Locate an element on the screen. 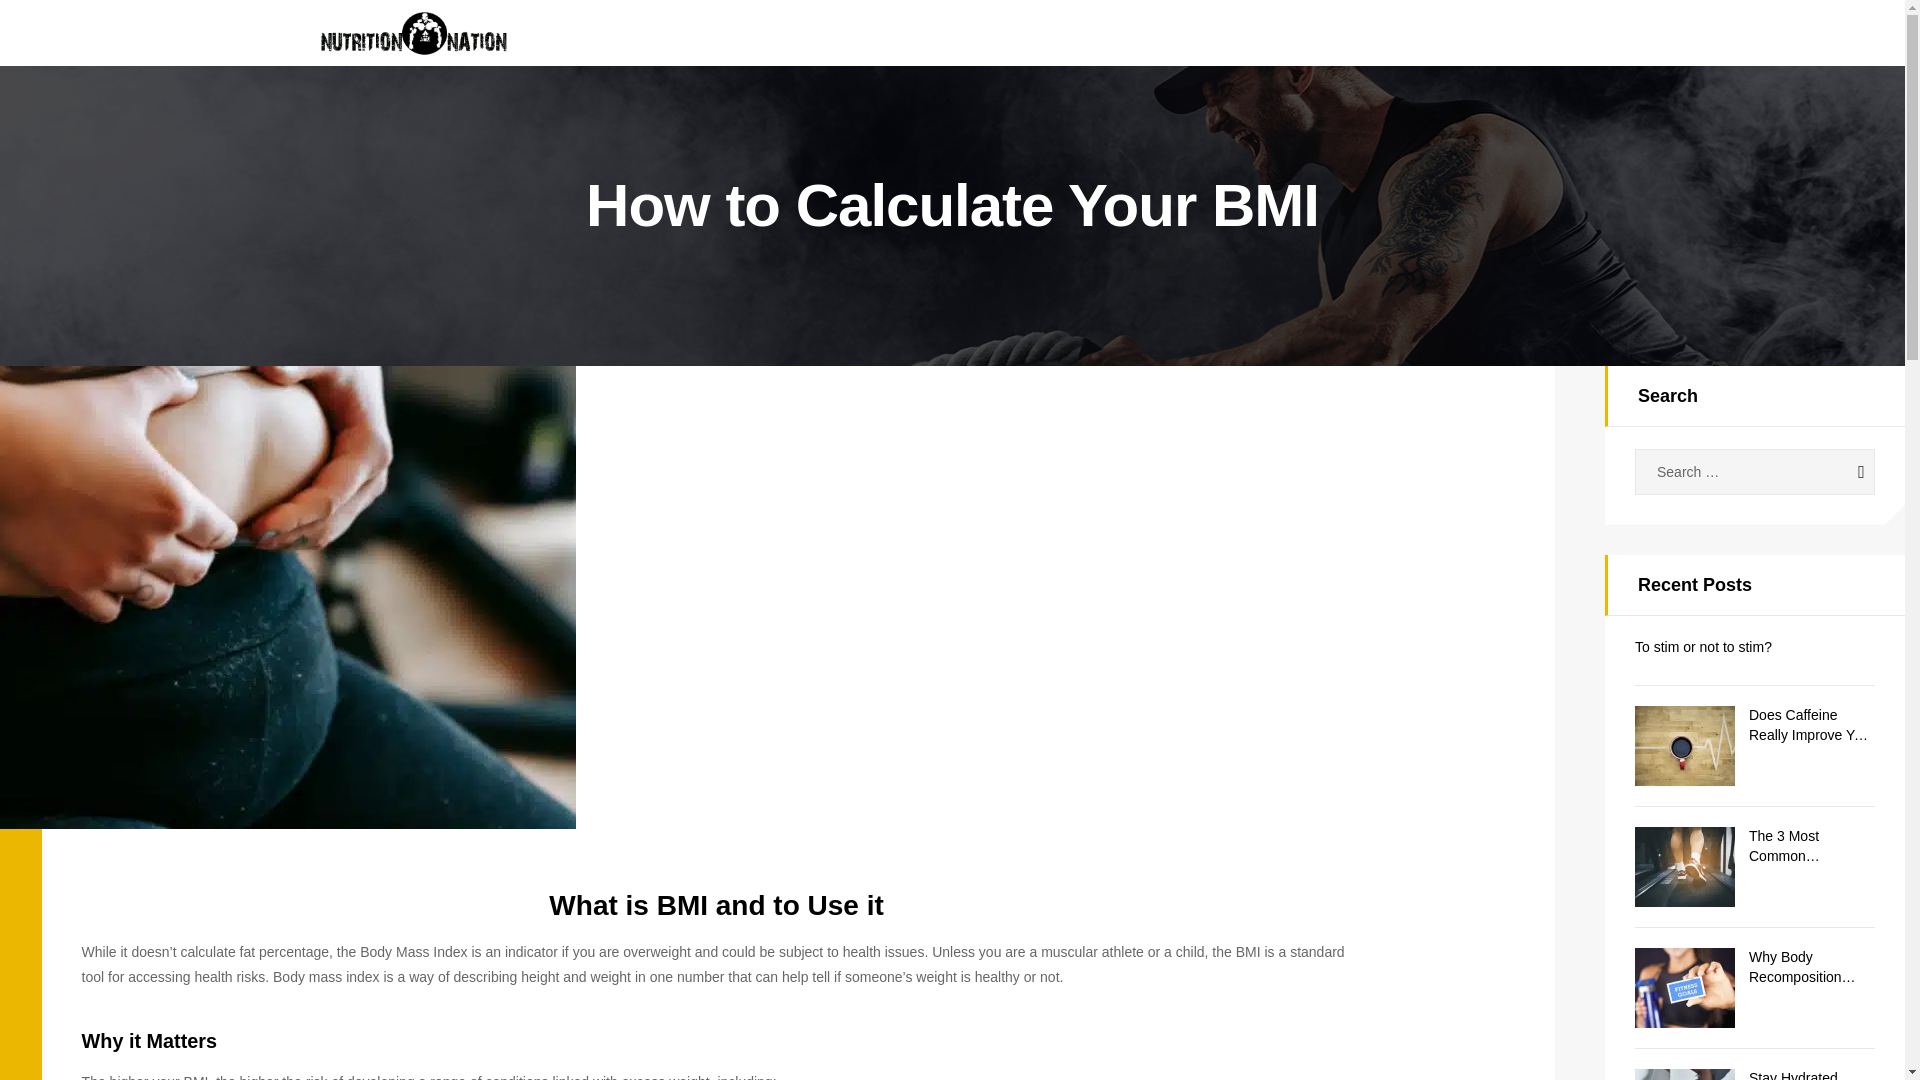 This screenshot has width=1920, height=1080. Does Caffeine Really Improve Your Workouts? is located at coordinates (1812, 726).